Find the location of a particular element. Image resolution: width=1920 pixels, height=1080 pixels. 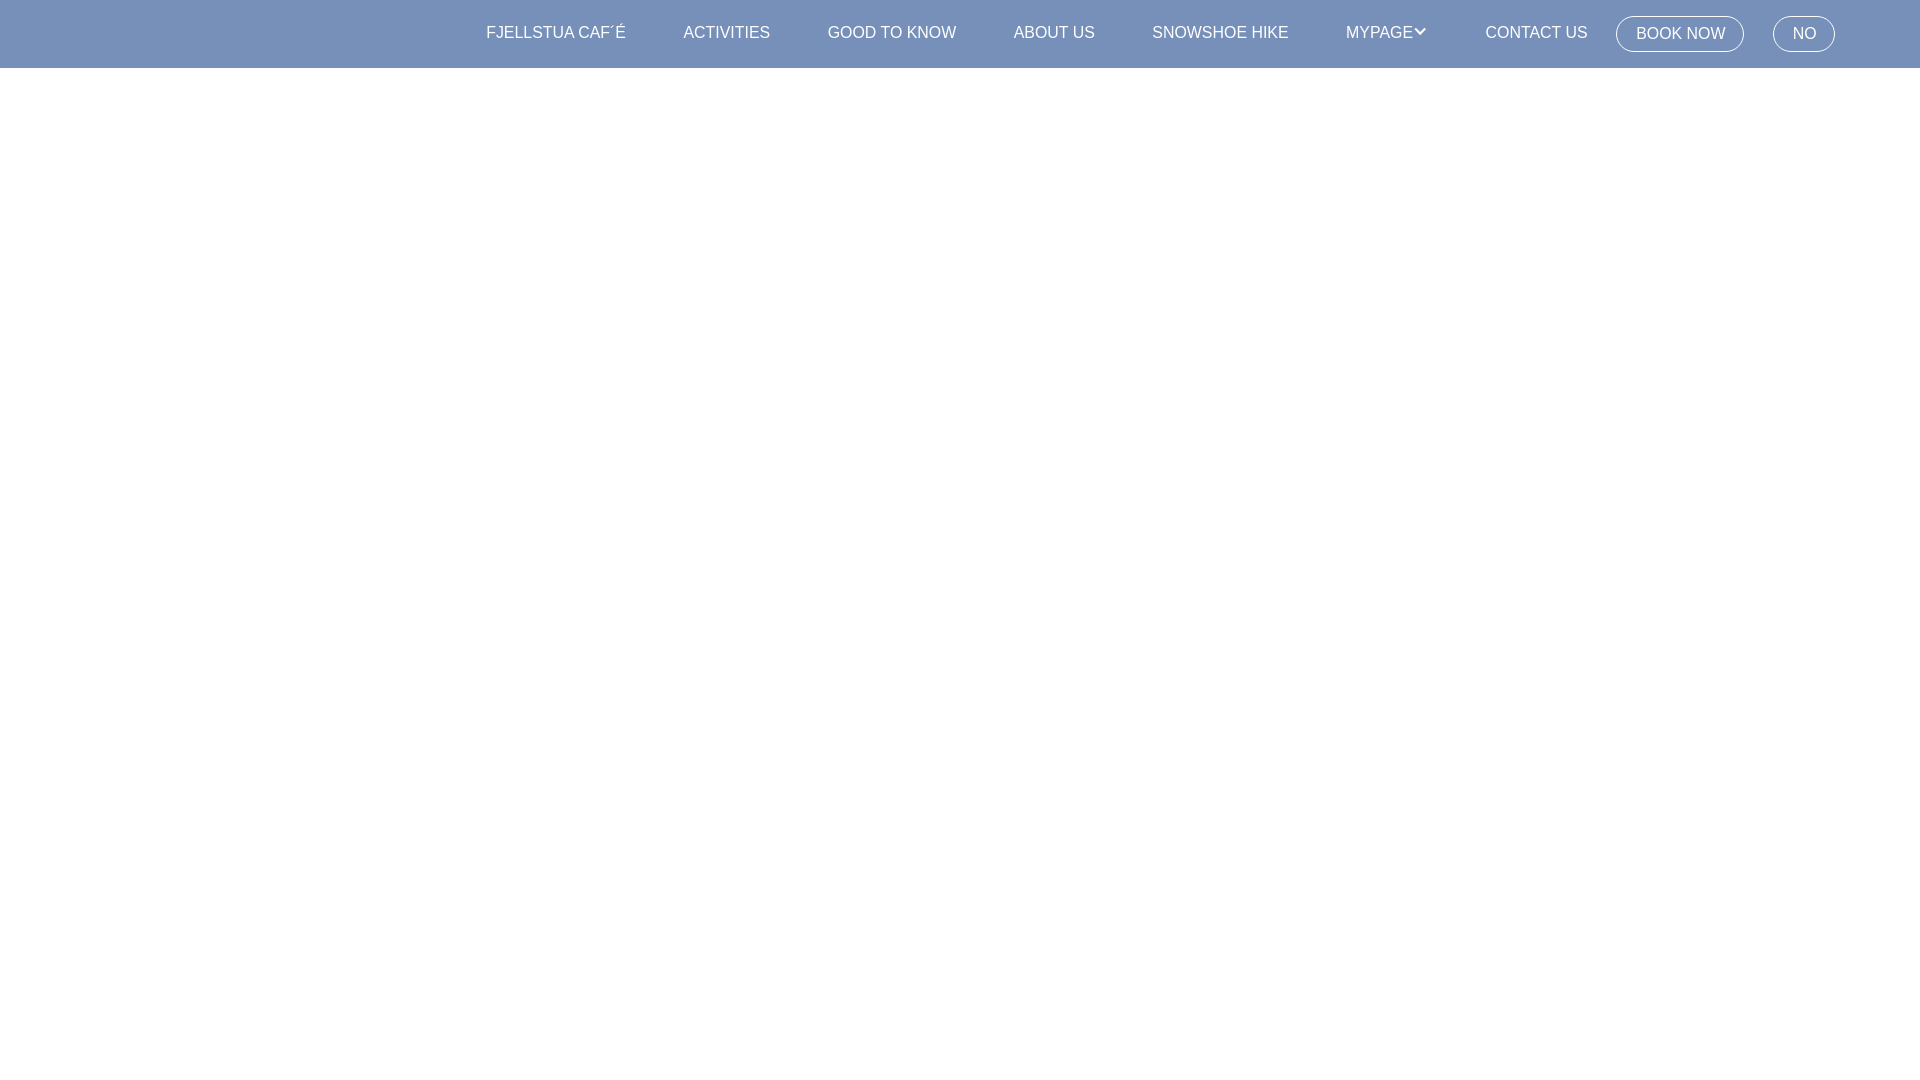

NO is located at coordinates (1804, 34).